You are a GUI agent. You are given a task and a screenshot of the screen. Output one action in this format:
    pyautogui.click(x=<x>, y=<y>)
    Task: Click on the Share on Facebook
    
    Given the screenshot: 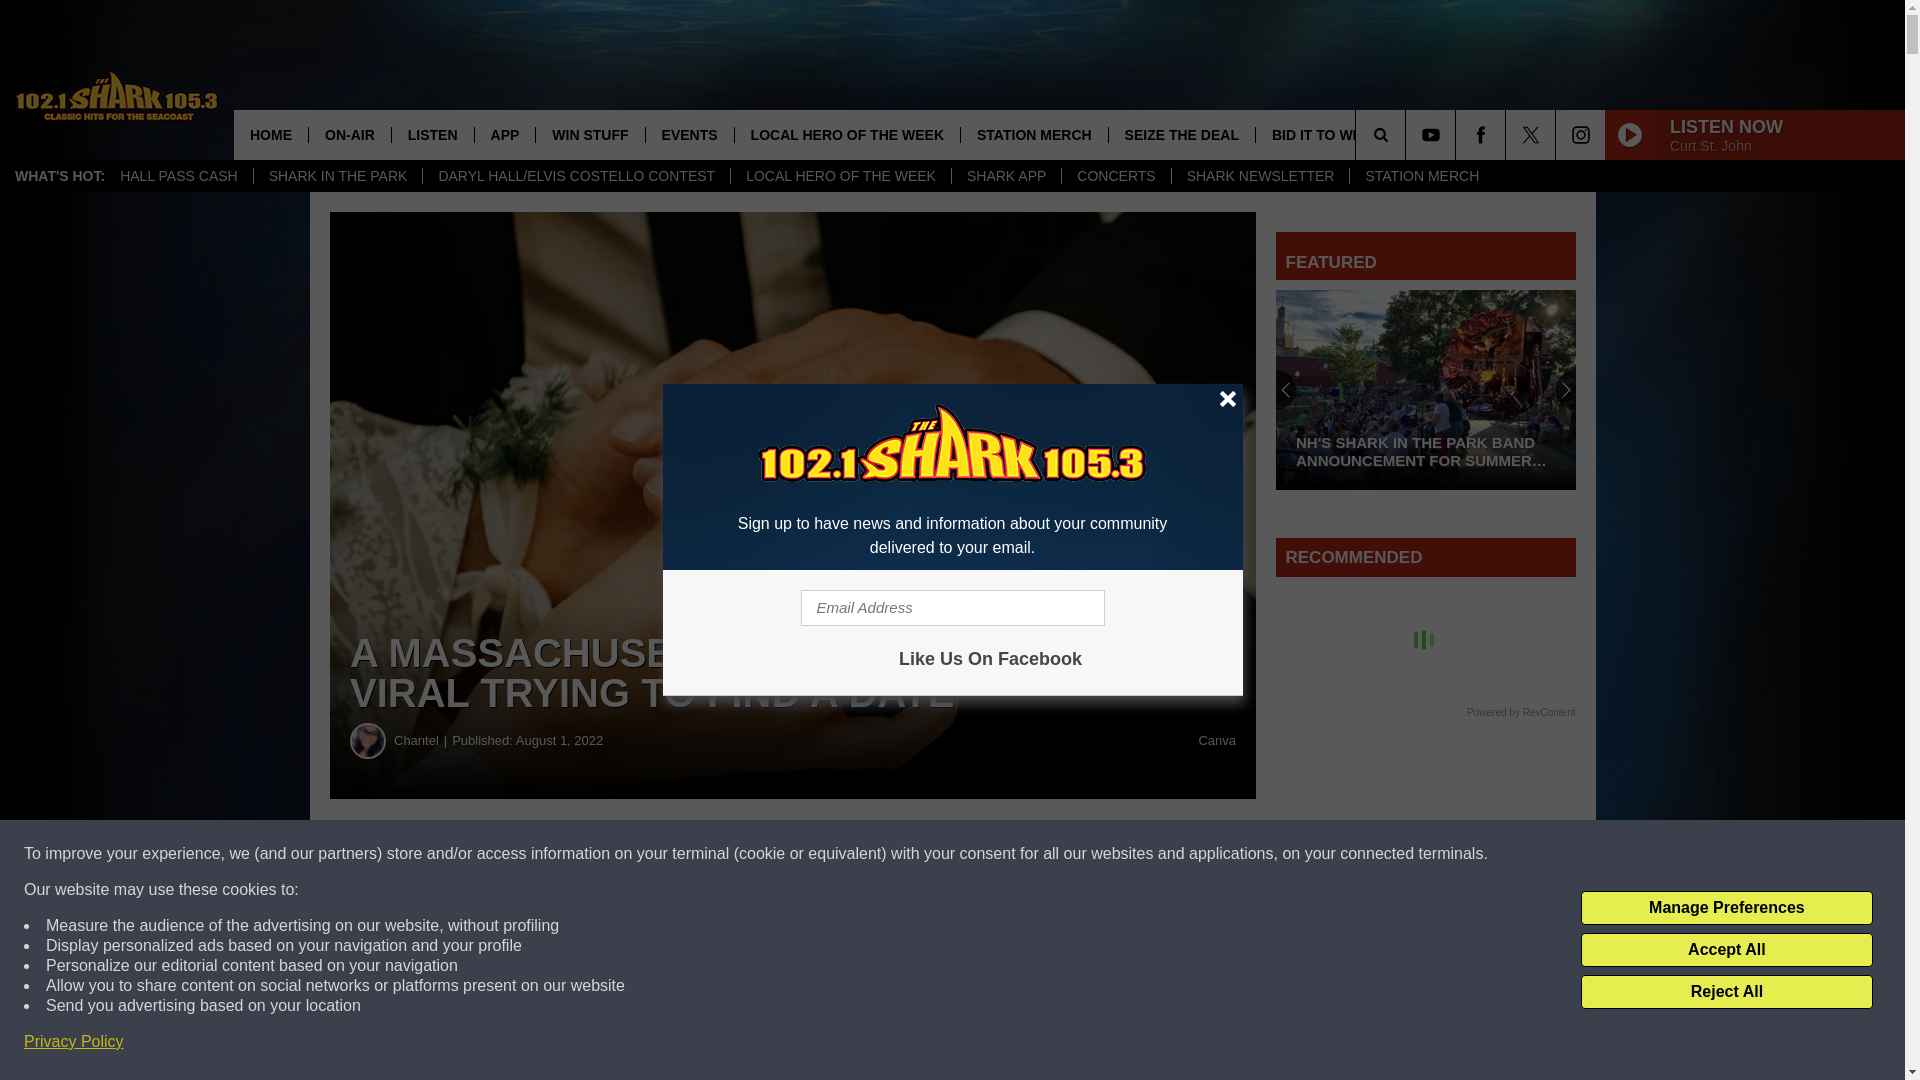 What is the action you would take?
    pyautogui.click(x=608, y=854)
    